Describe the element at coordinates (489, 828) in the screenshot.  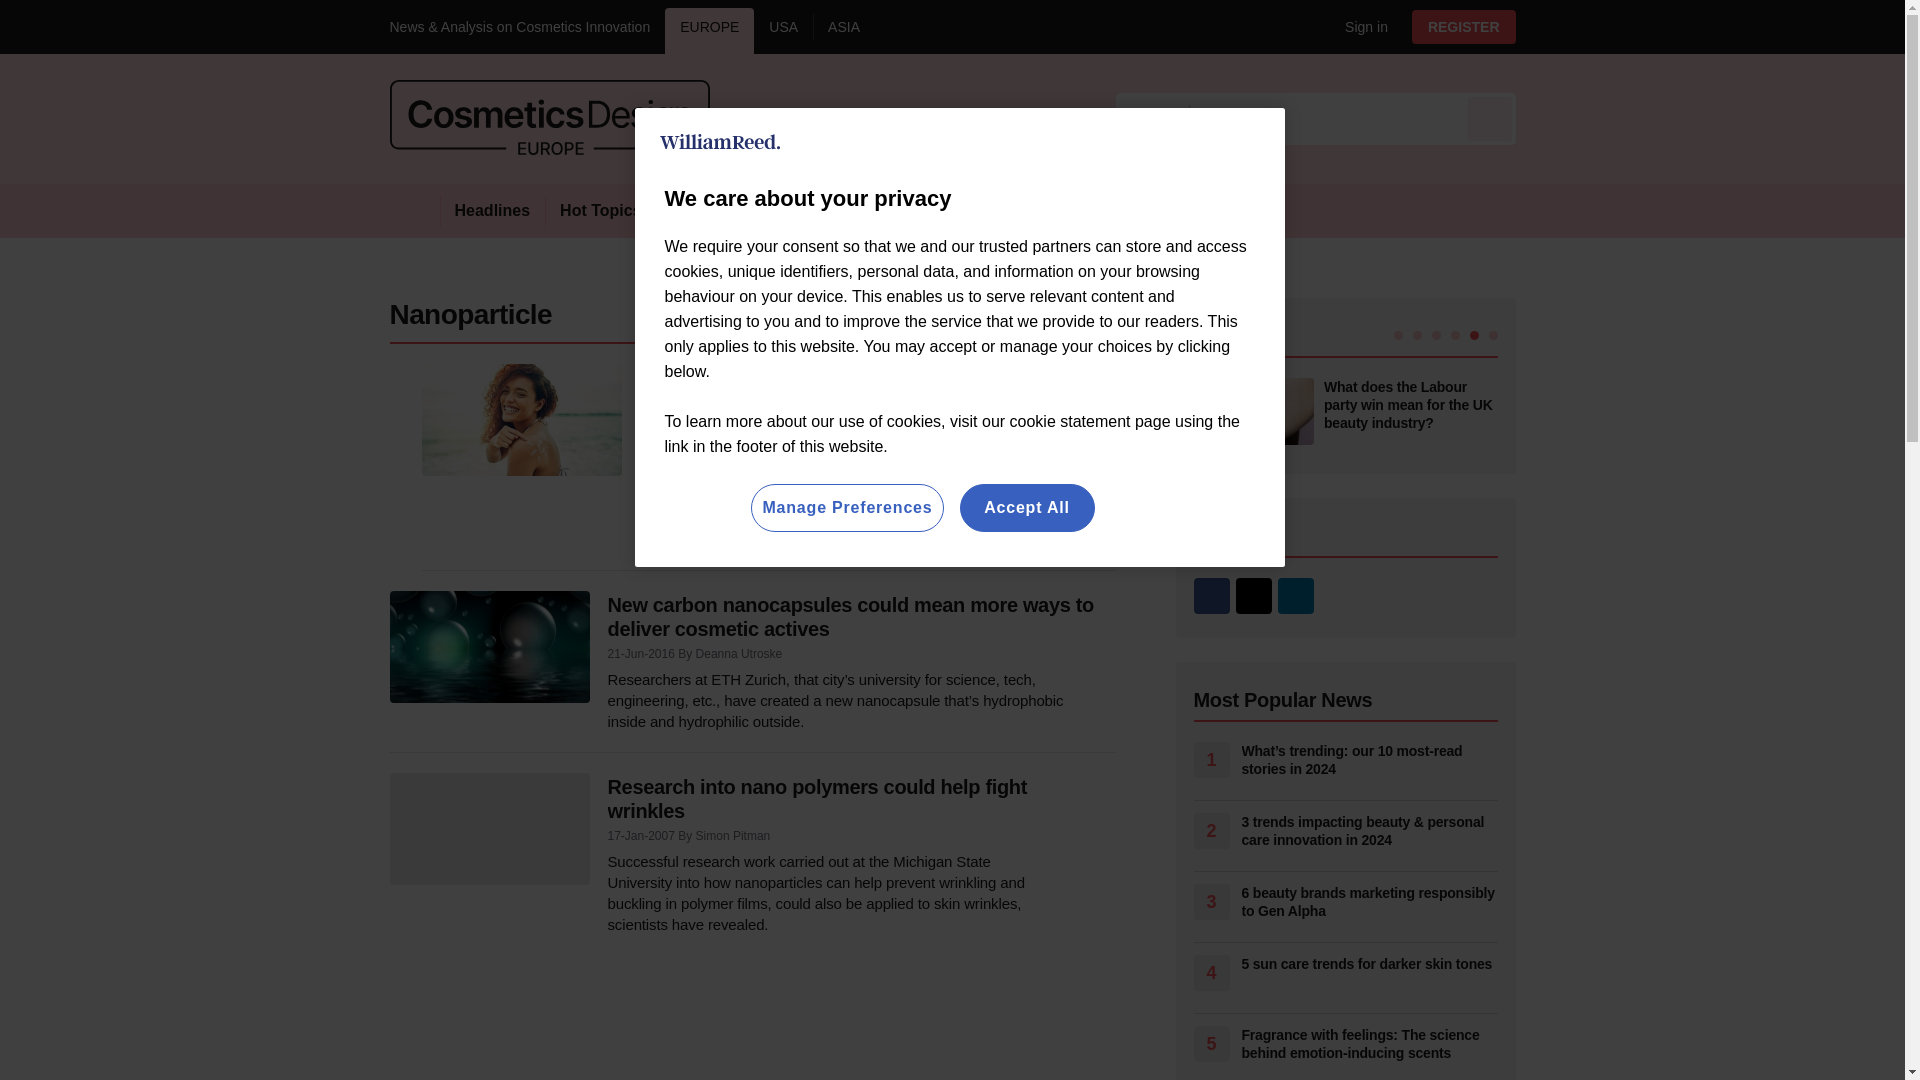
I see `View full article` at that location.